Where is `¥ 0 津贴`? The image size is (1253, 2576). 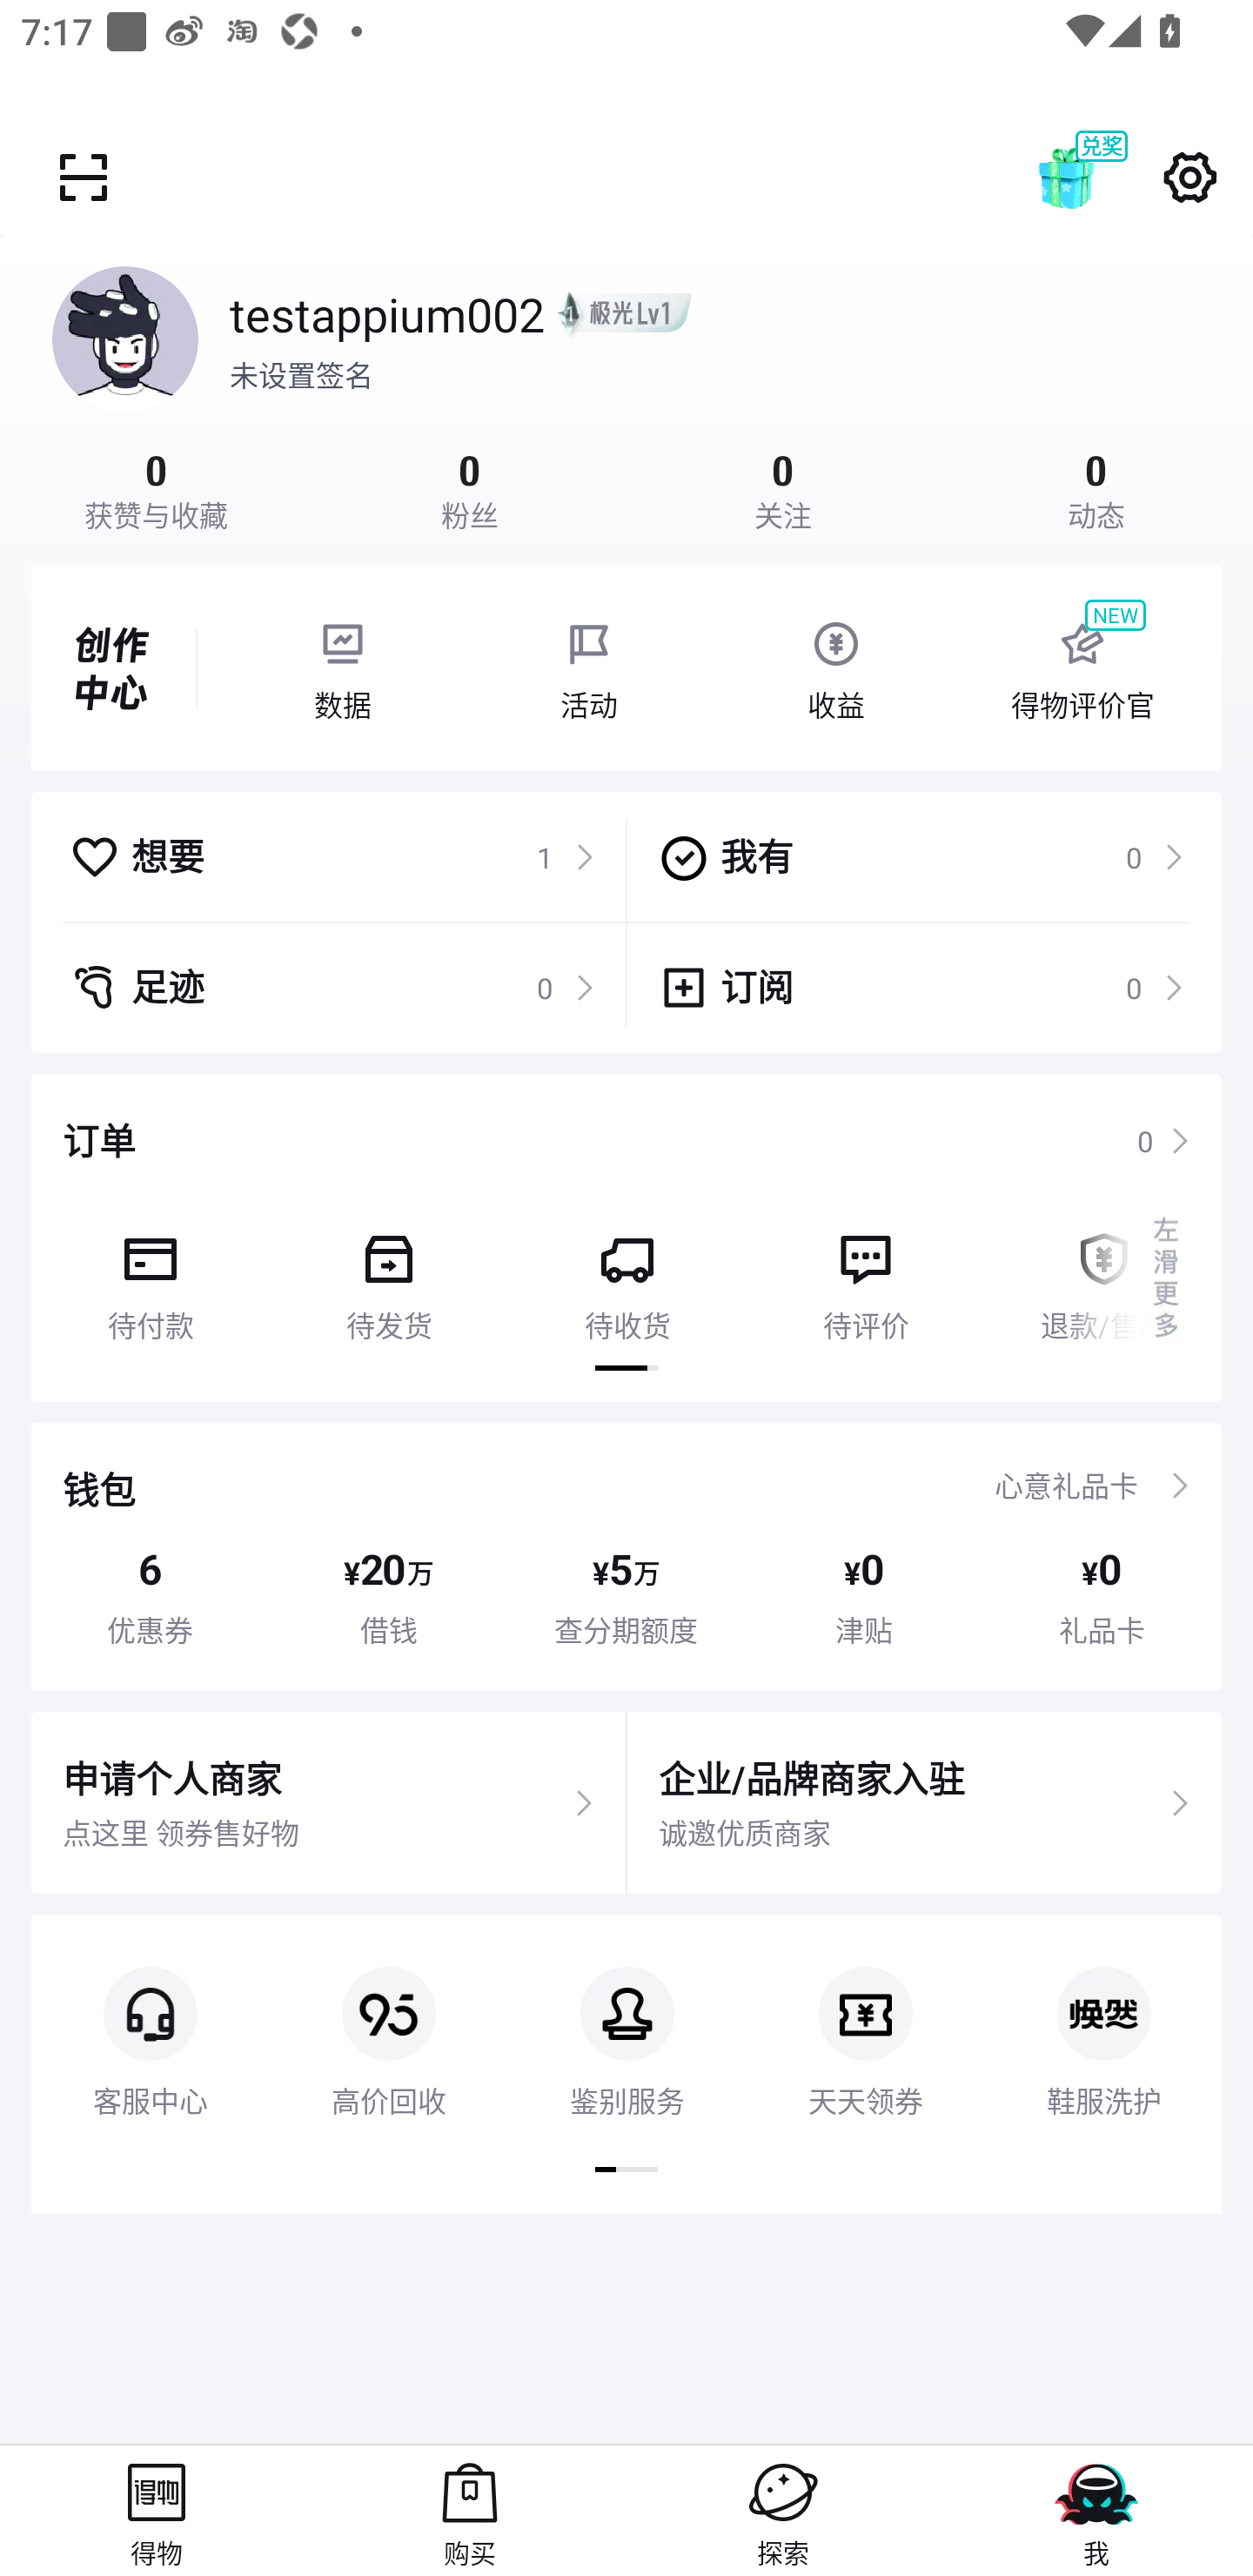 ¥ 0 津贴 is located at coordinates (864, 1597).